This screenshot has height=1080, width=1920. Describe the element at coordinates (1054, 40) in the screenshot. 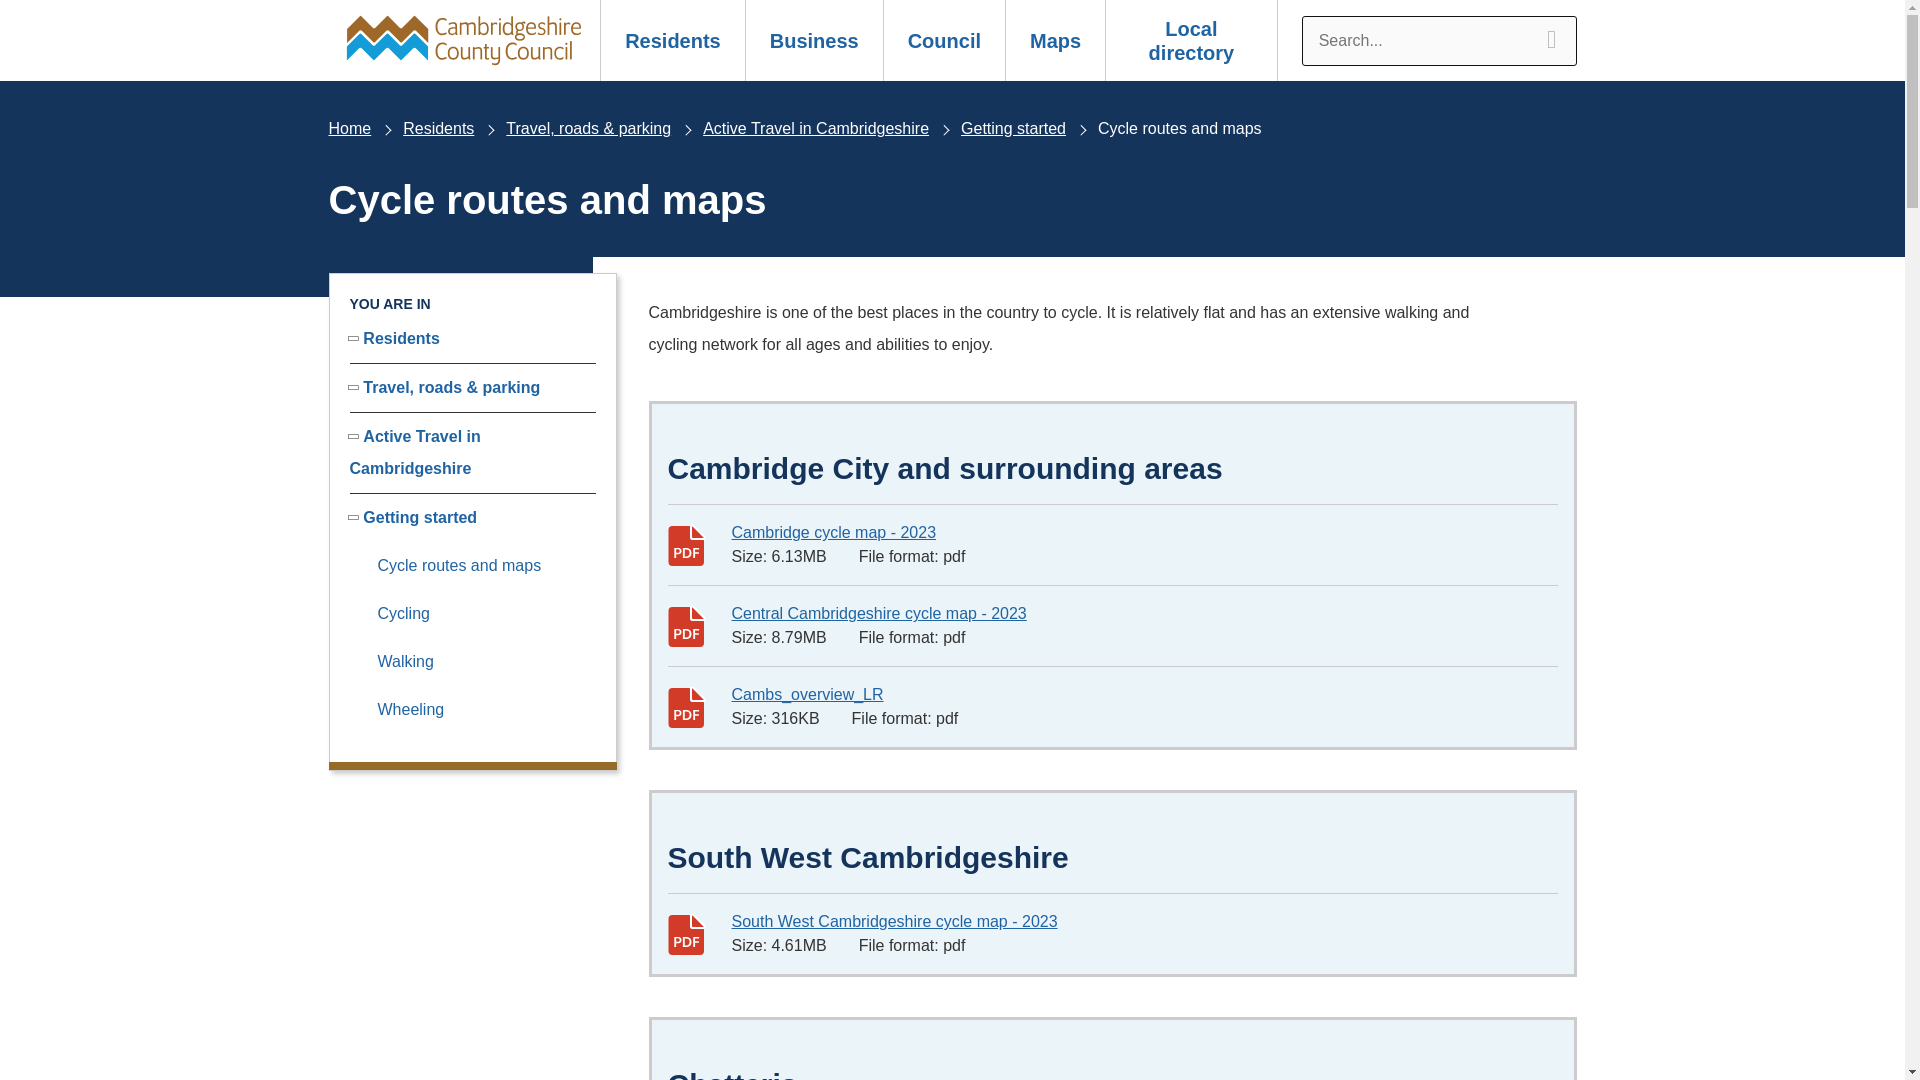

I see `Maps` at that location.